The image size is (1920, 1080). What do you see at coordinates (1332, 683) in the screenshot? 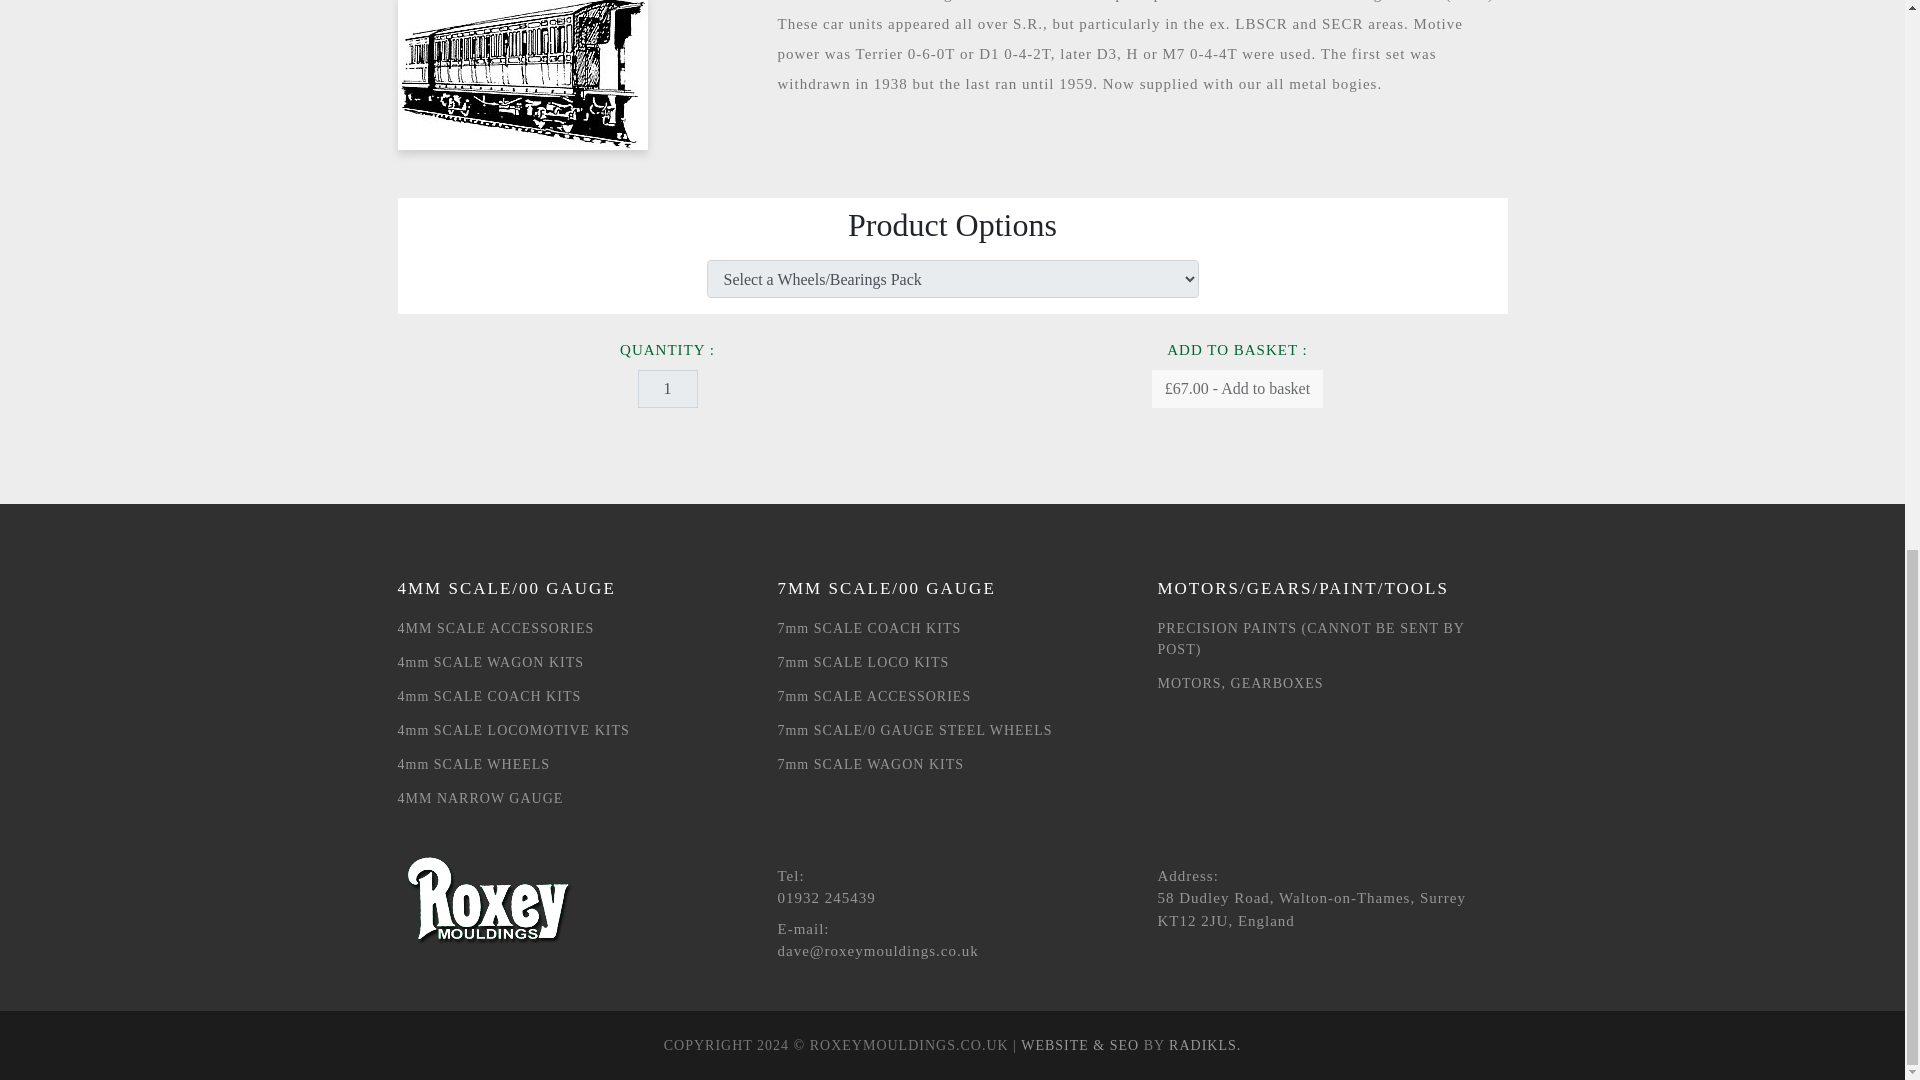
I see `MOTORS, GEARBOXES` at bounding box center [1332, 683].